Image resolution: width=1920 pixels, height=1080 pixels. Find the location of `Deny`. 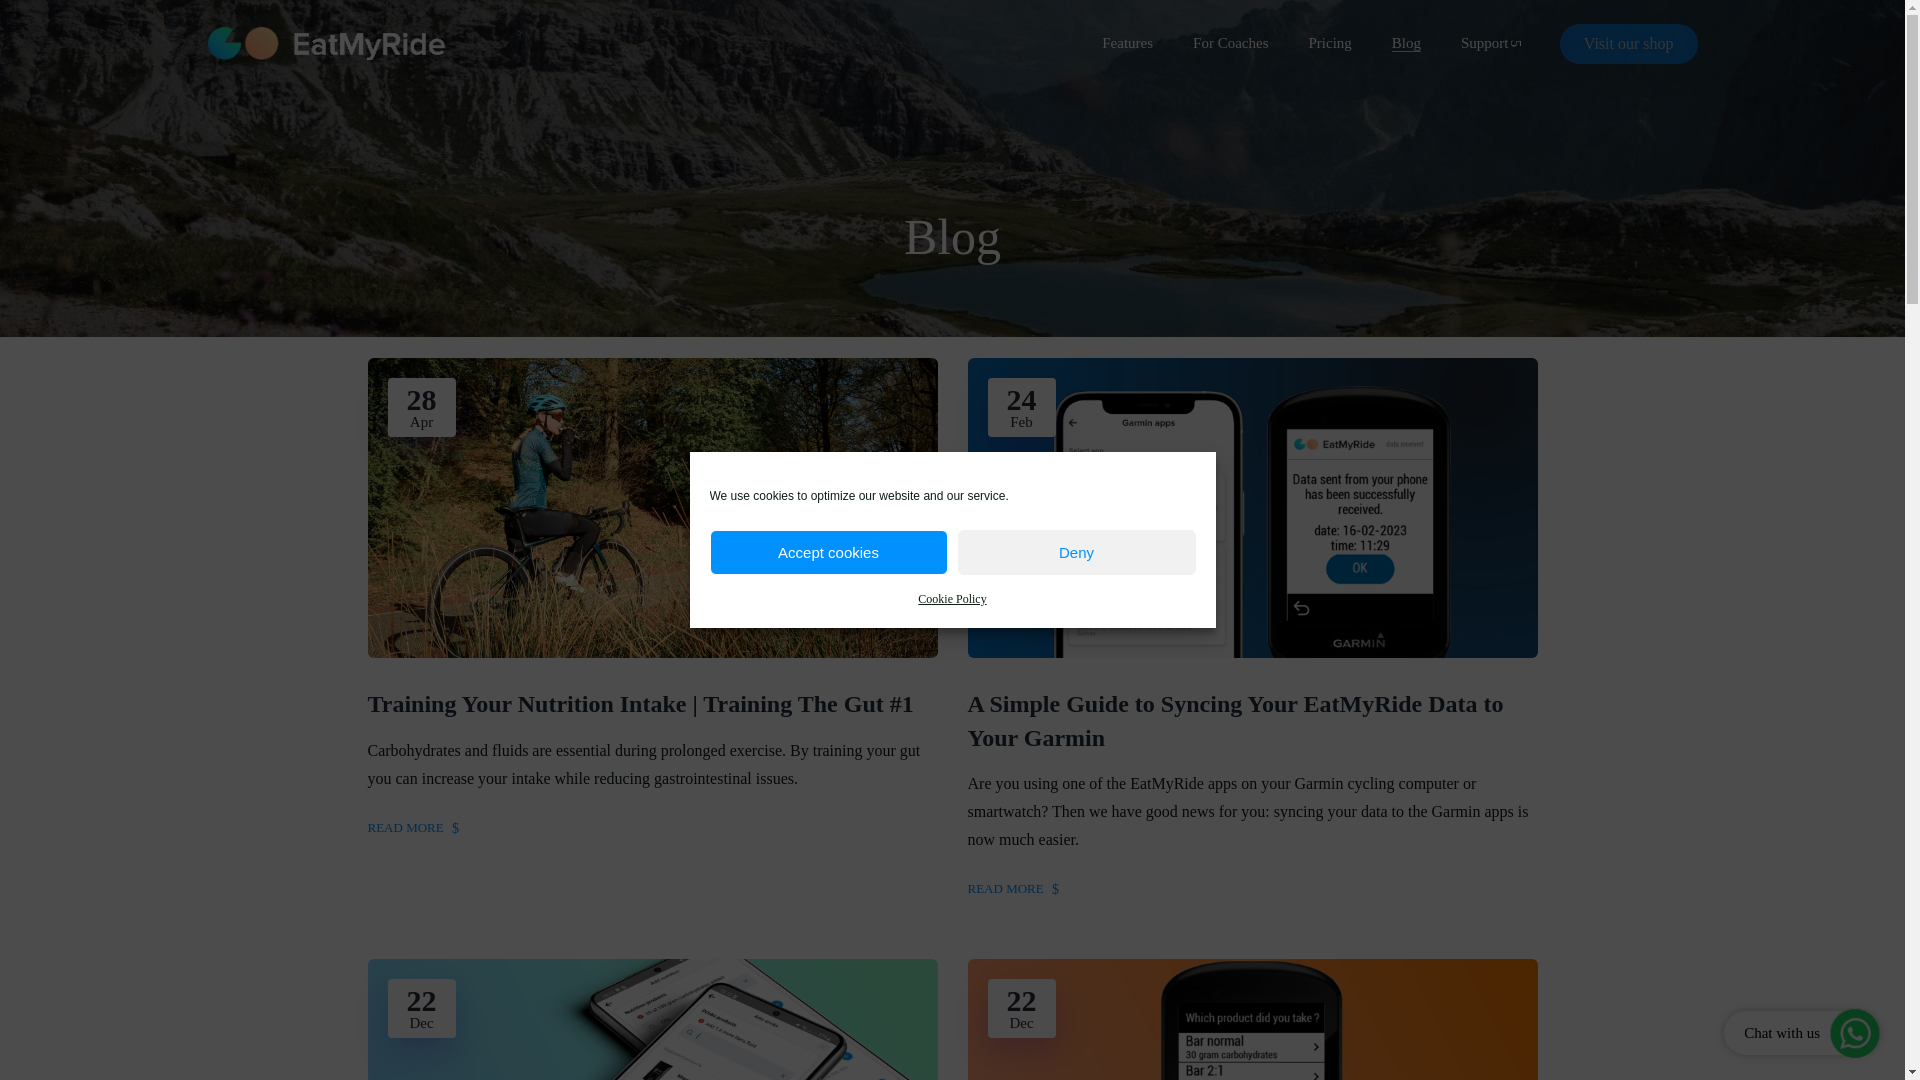

Deny is located at coordinates (1077, 552).